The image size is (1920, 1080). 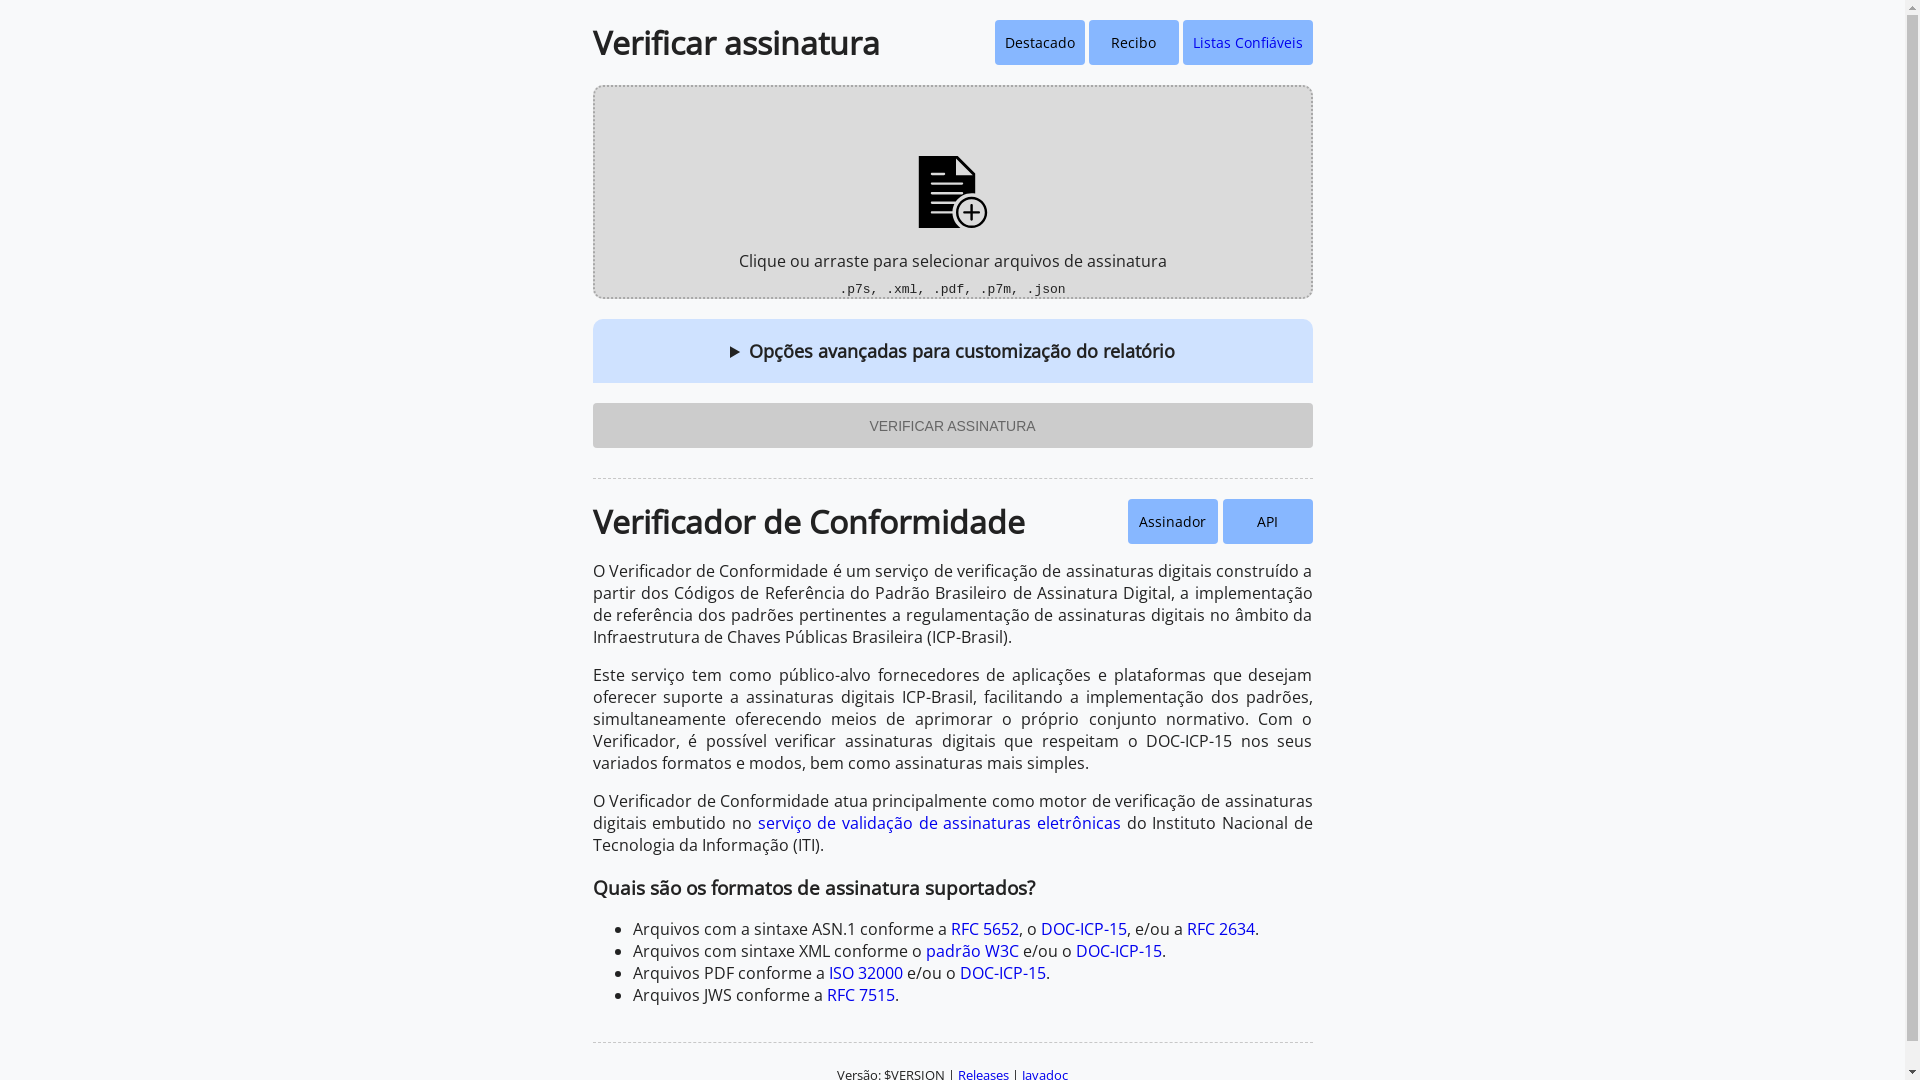 I want to click on VERIFICAR ASSINATURA, so click(x=952, y=426).